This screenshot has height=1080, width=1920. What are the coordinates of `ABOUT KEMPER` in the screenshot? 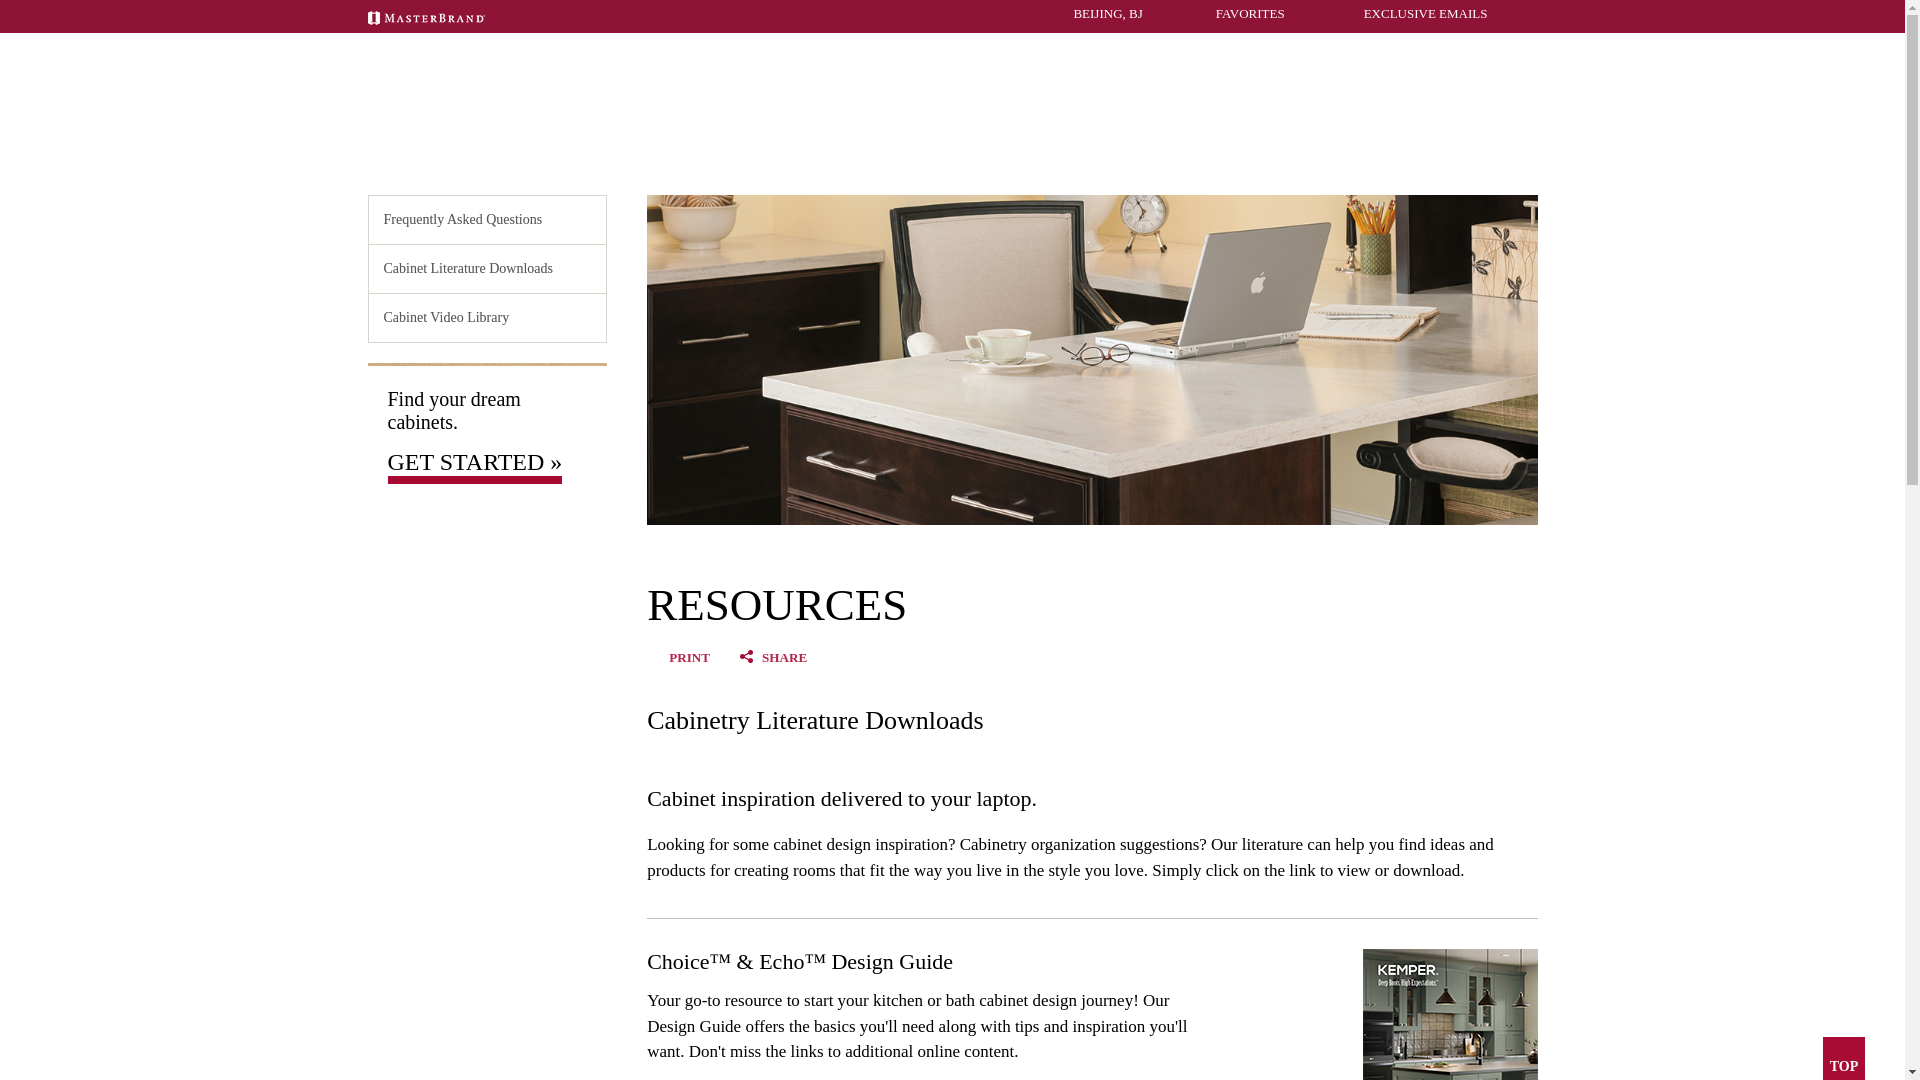 It's located at (1339, 152).